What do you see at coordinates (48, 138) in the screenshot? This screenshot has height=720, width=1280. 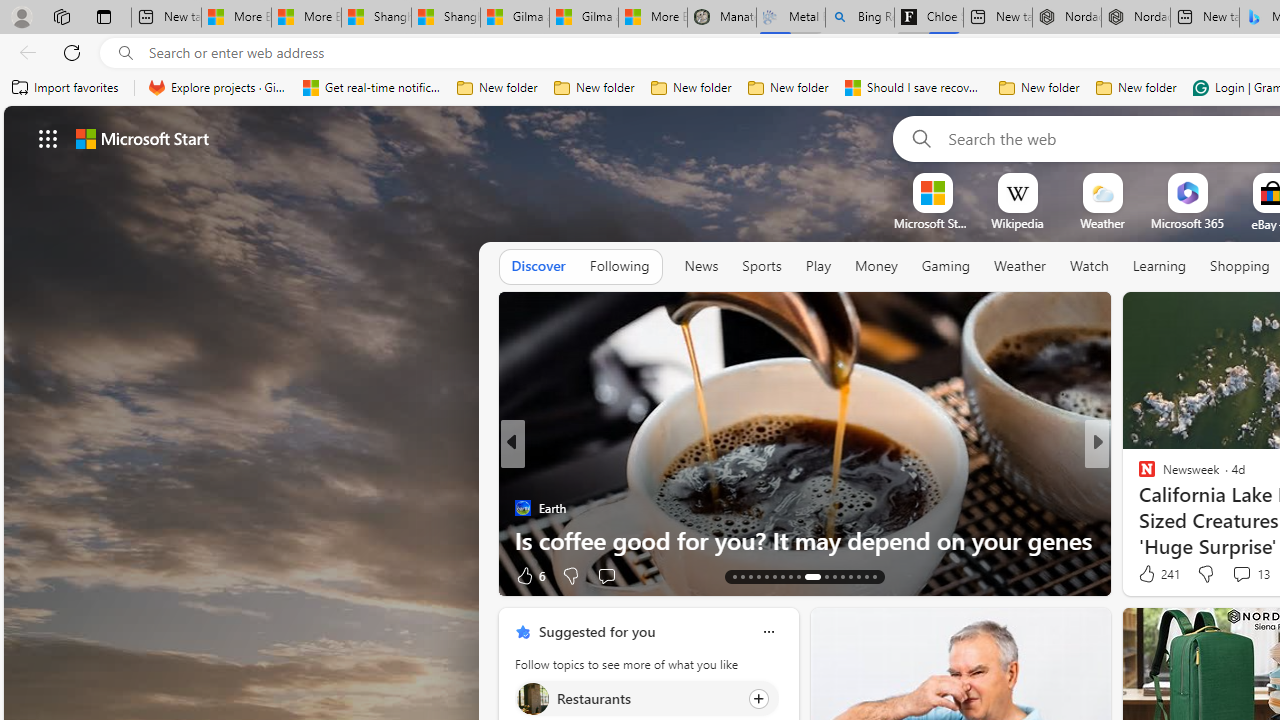 I see `AutomationID: waffle` at bounding box center [48, 138].